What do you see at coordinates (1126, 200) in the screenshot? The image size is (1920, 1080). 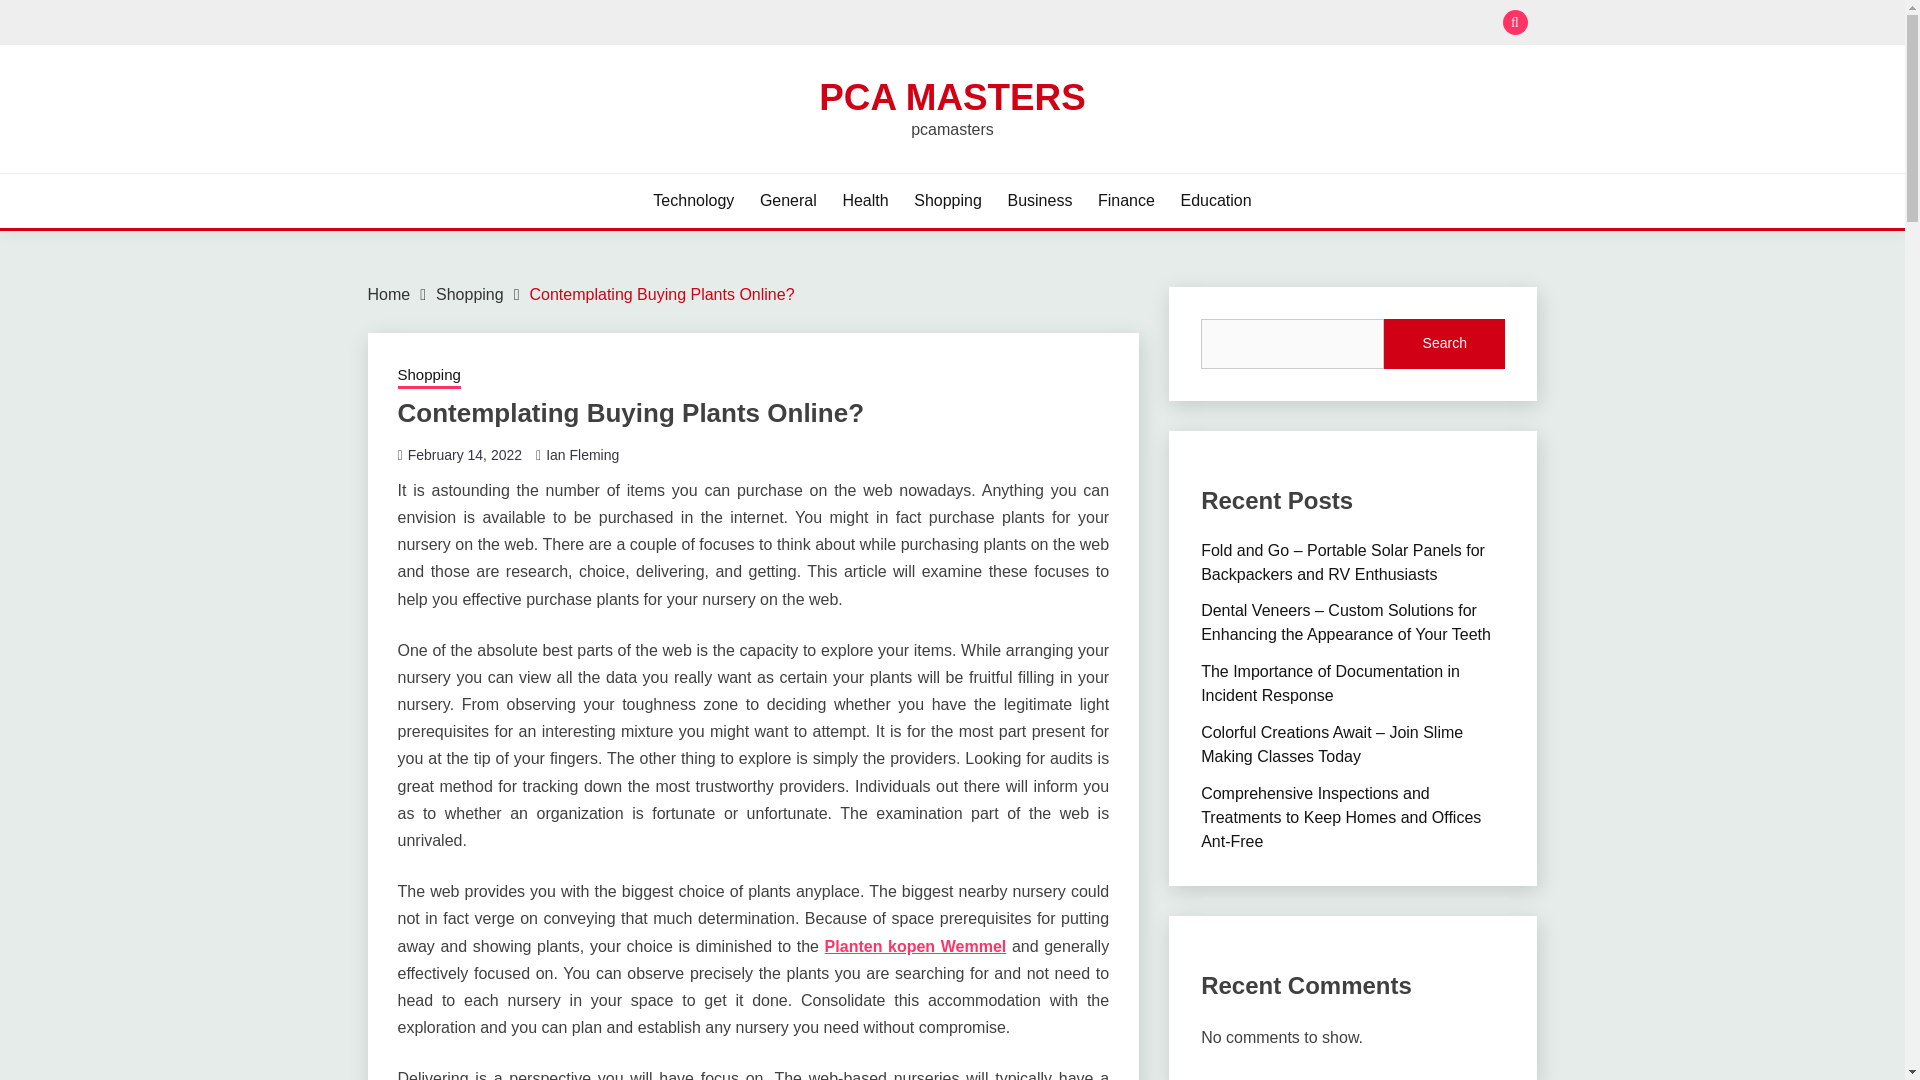 I see `Finance` at bounding box center [1126, 200].